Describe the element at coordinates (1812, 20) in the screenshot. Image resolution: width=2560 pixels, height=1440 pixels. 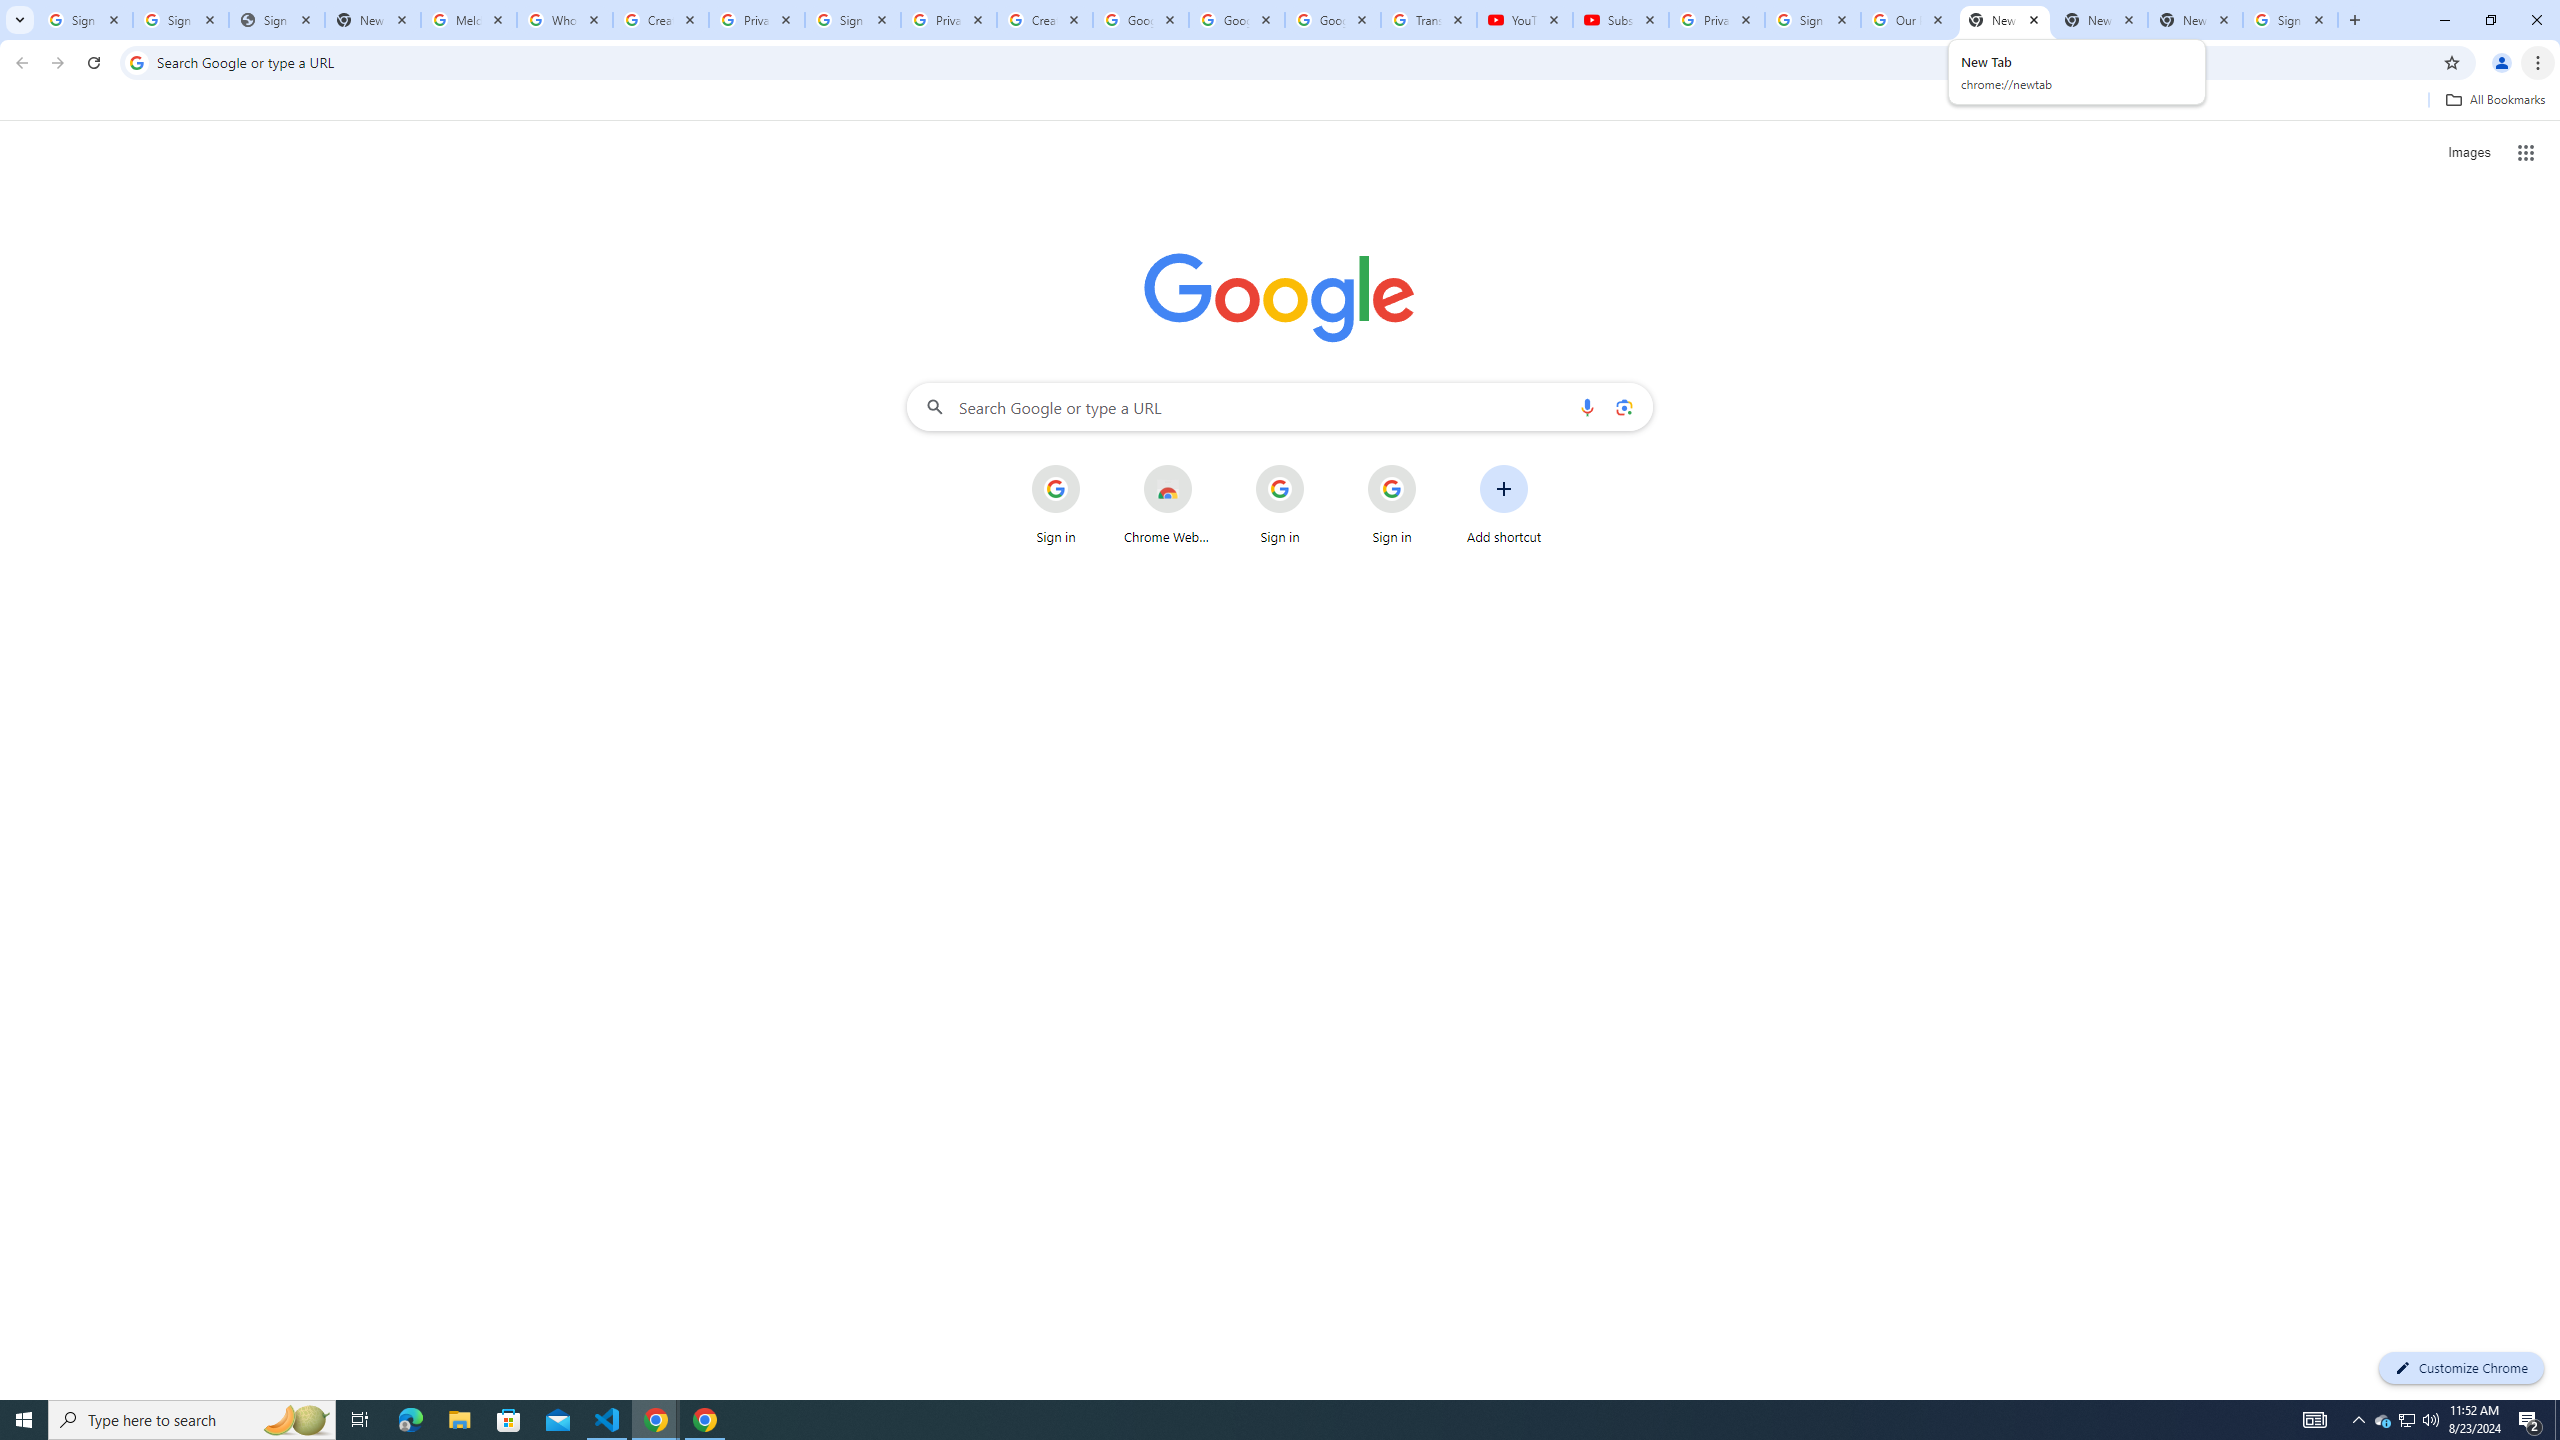
I see `Sign in - Google Accounts` at that location.